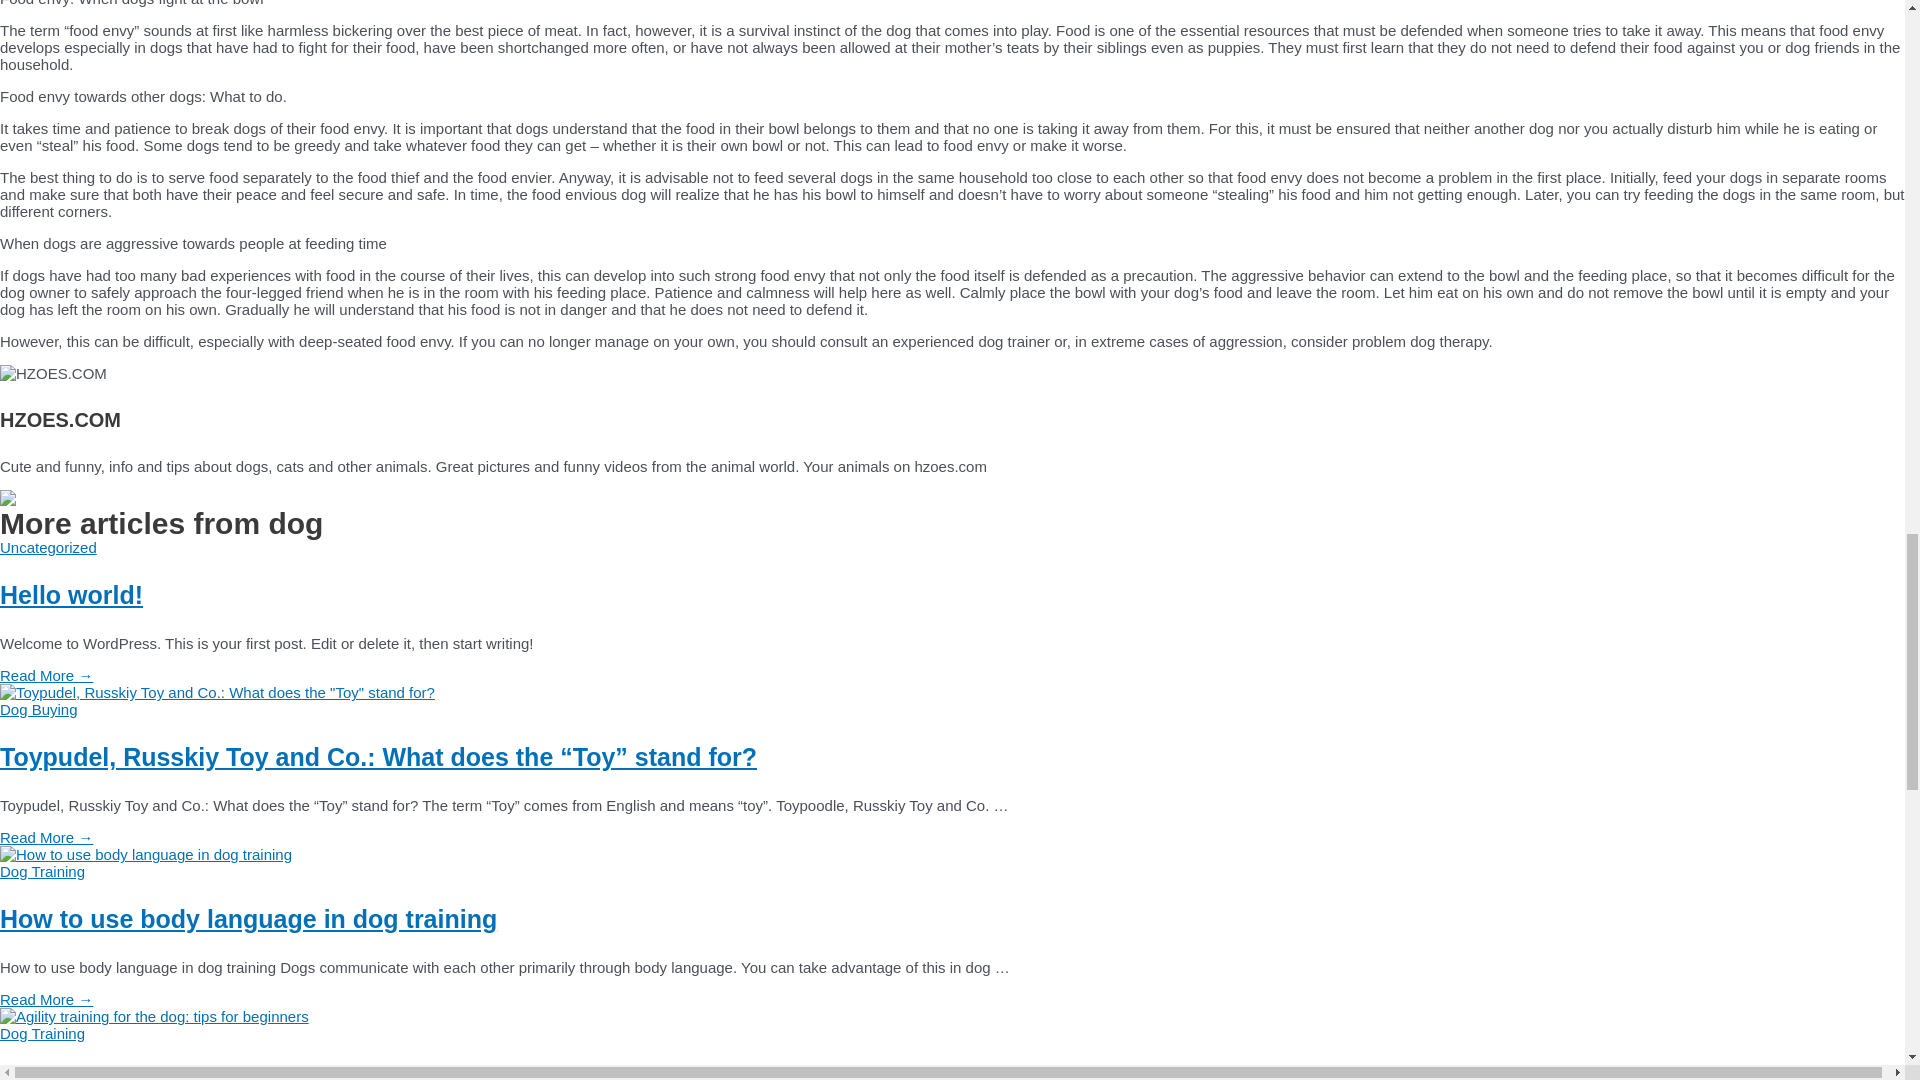  I want to click on Dog Buying, so click(39, 709).